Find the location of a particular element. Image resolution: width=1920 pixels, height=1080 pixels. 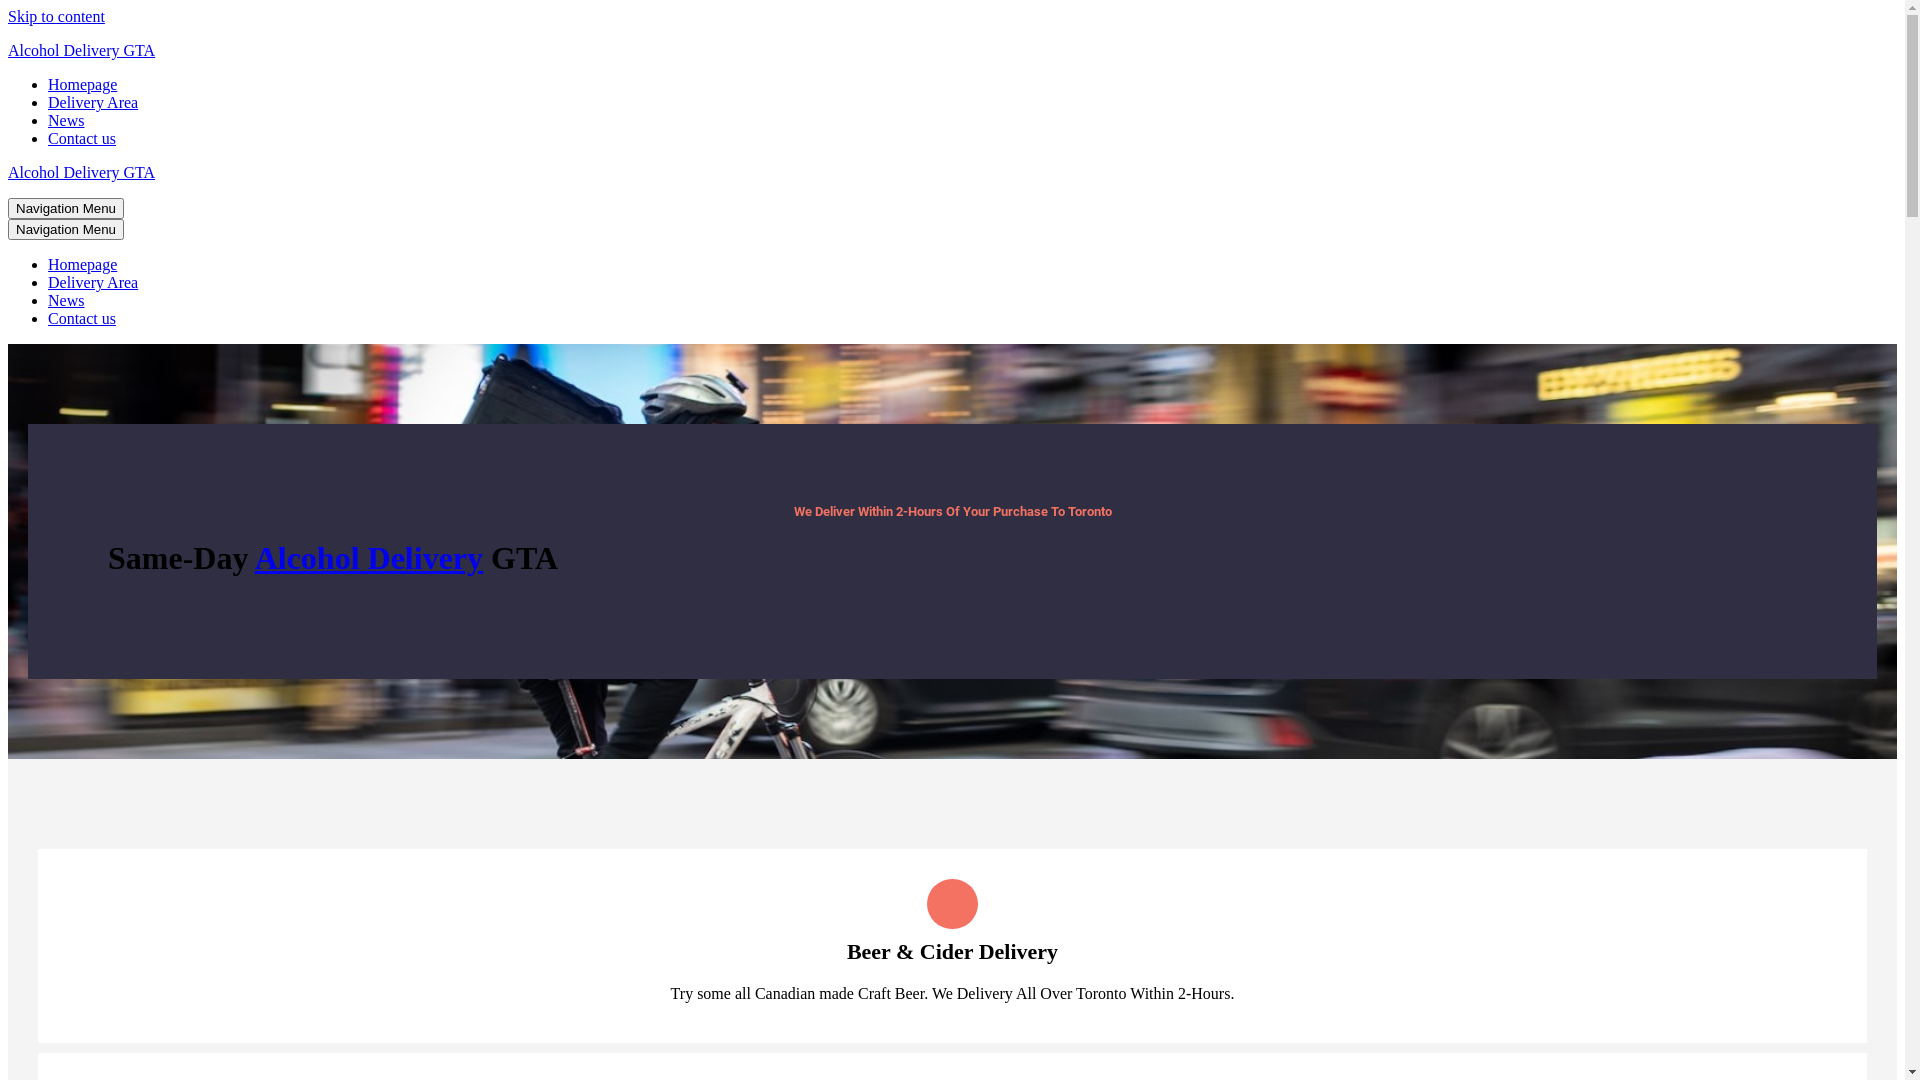

Alcohol Delivery is located at coordinates (369, 558).